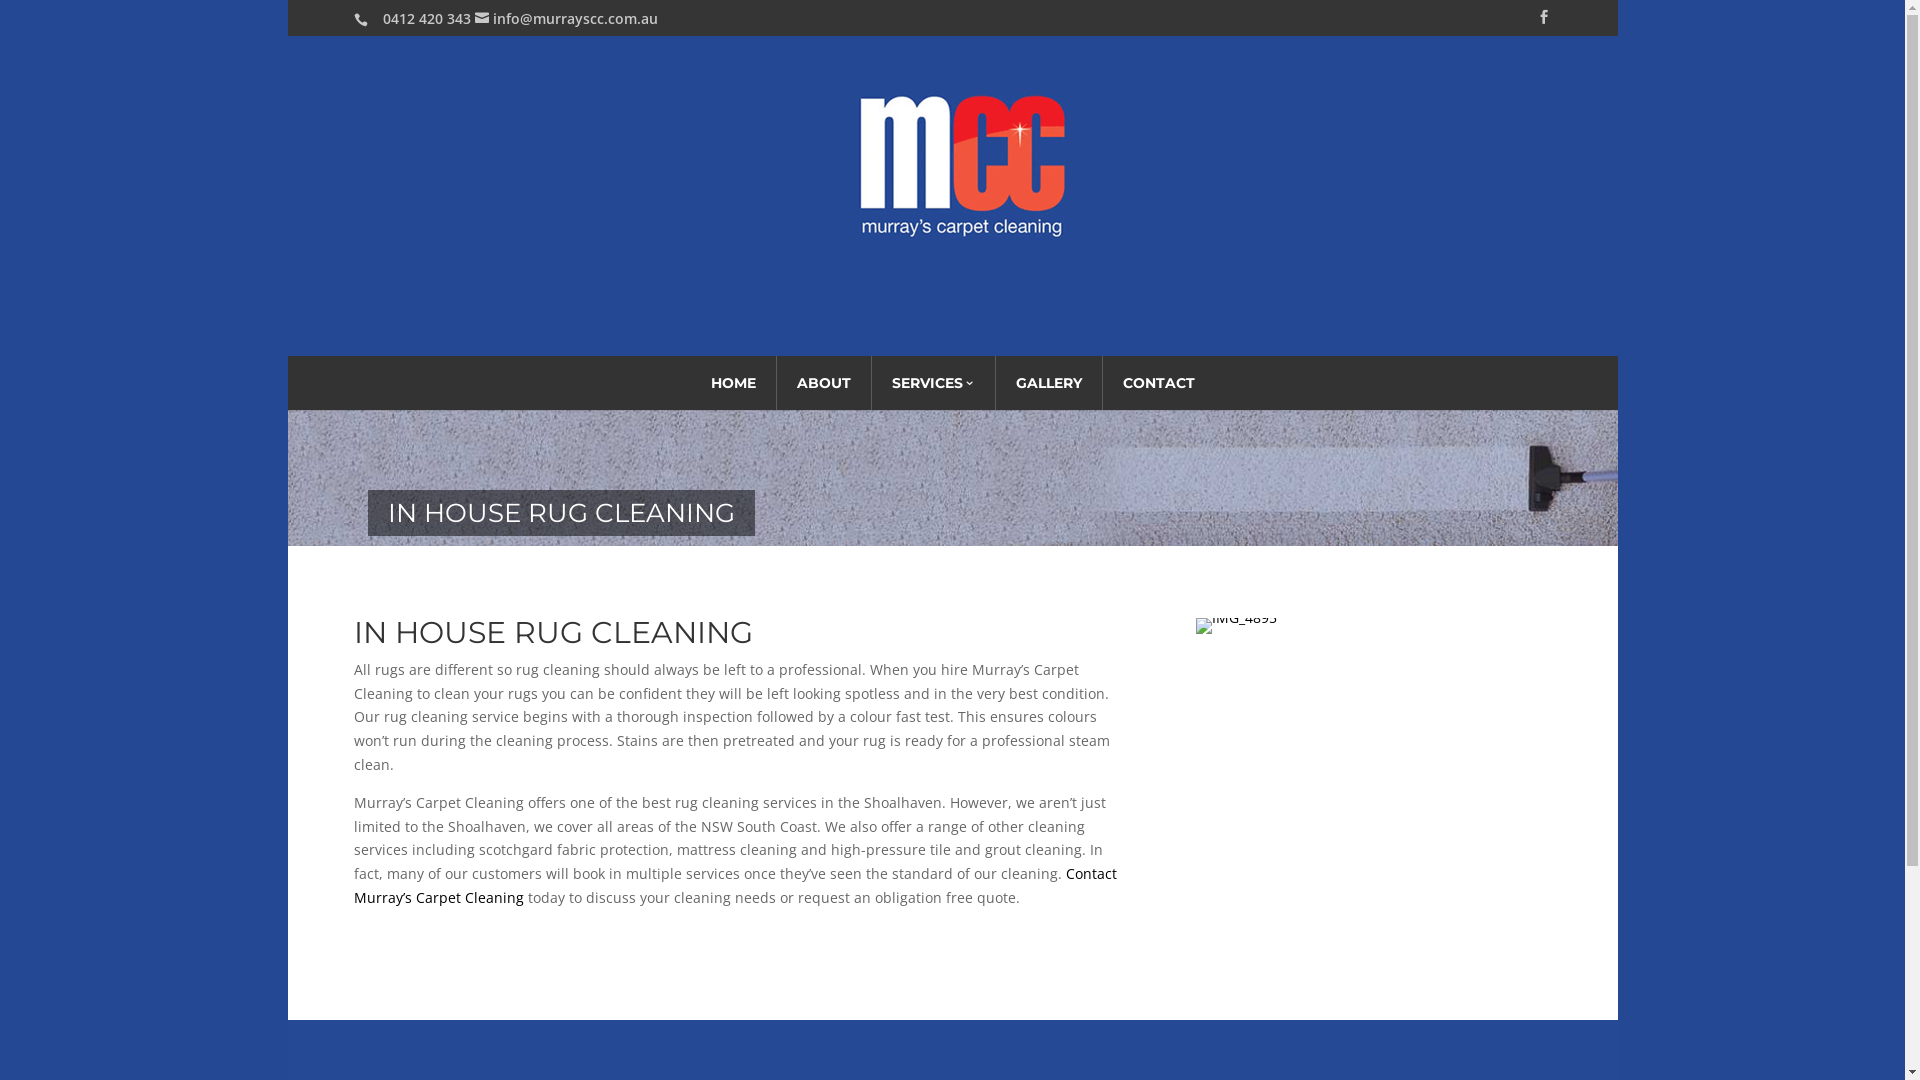 The width and height of the screenshot is (1920, 1080). Describe the element at coordinates (1049, 383) in the screenshot. I see `GALLERY` at that location.